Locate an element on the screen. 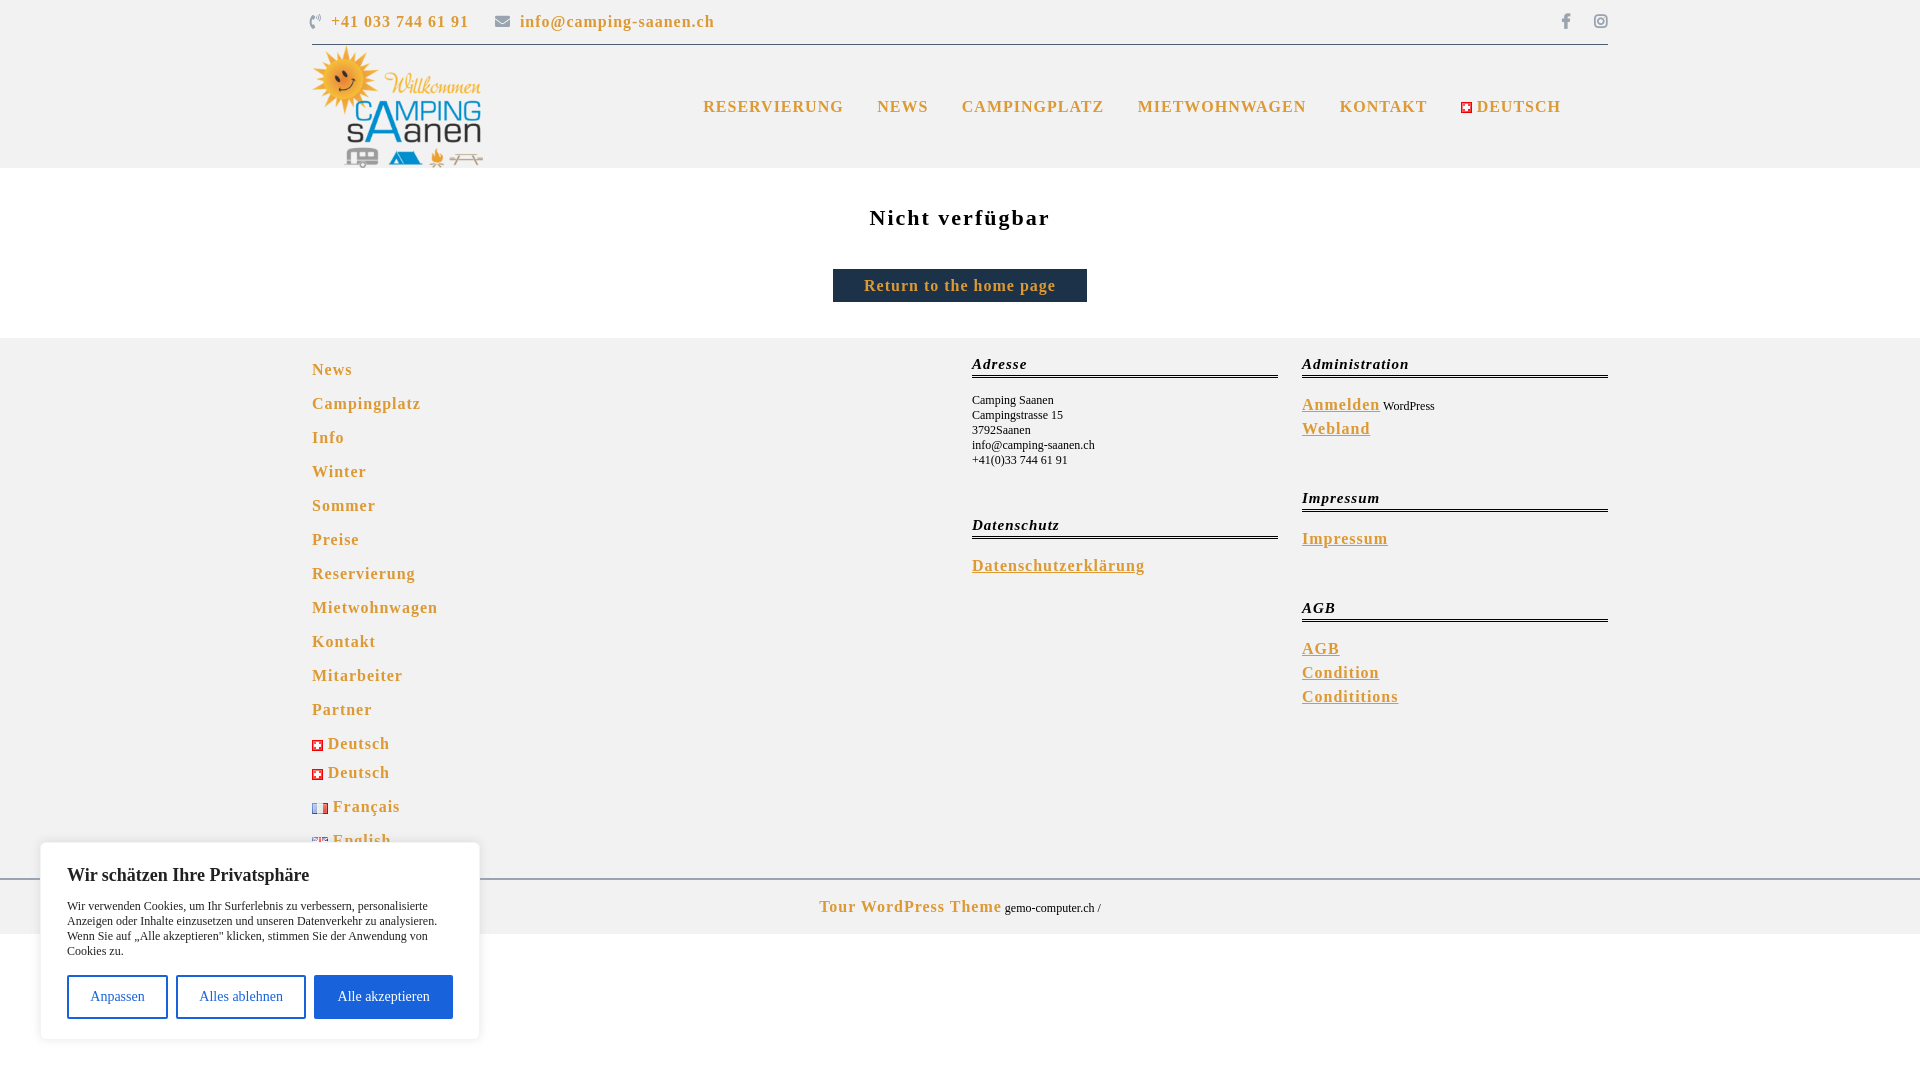 The width and height of the screenshot is (1920, 1080). Reservierung is located at coordinates (364, 574).